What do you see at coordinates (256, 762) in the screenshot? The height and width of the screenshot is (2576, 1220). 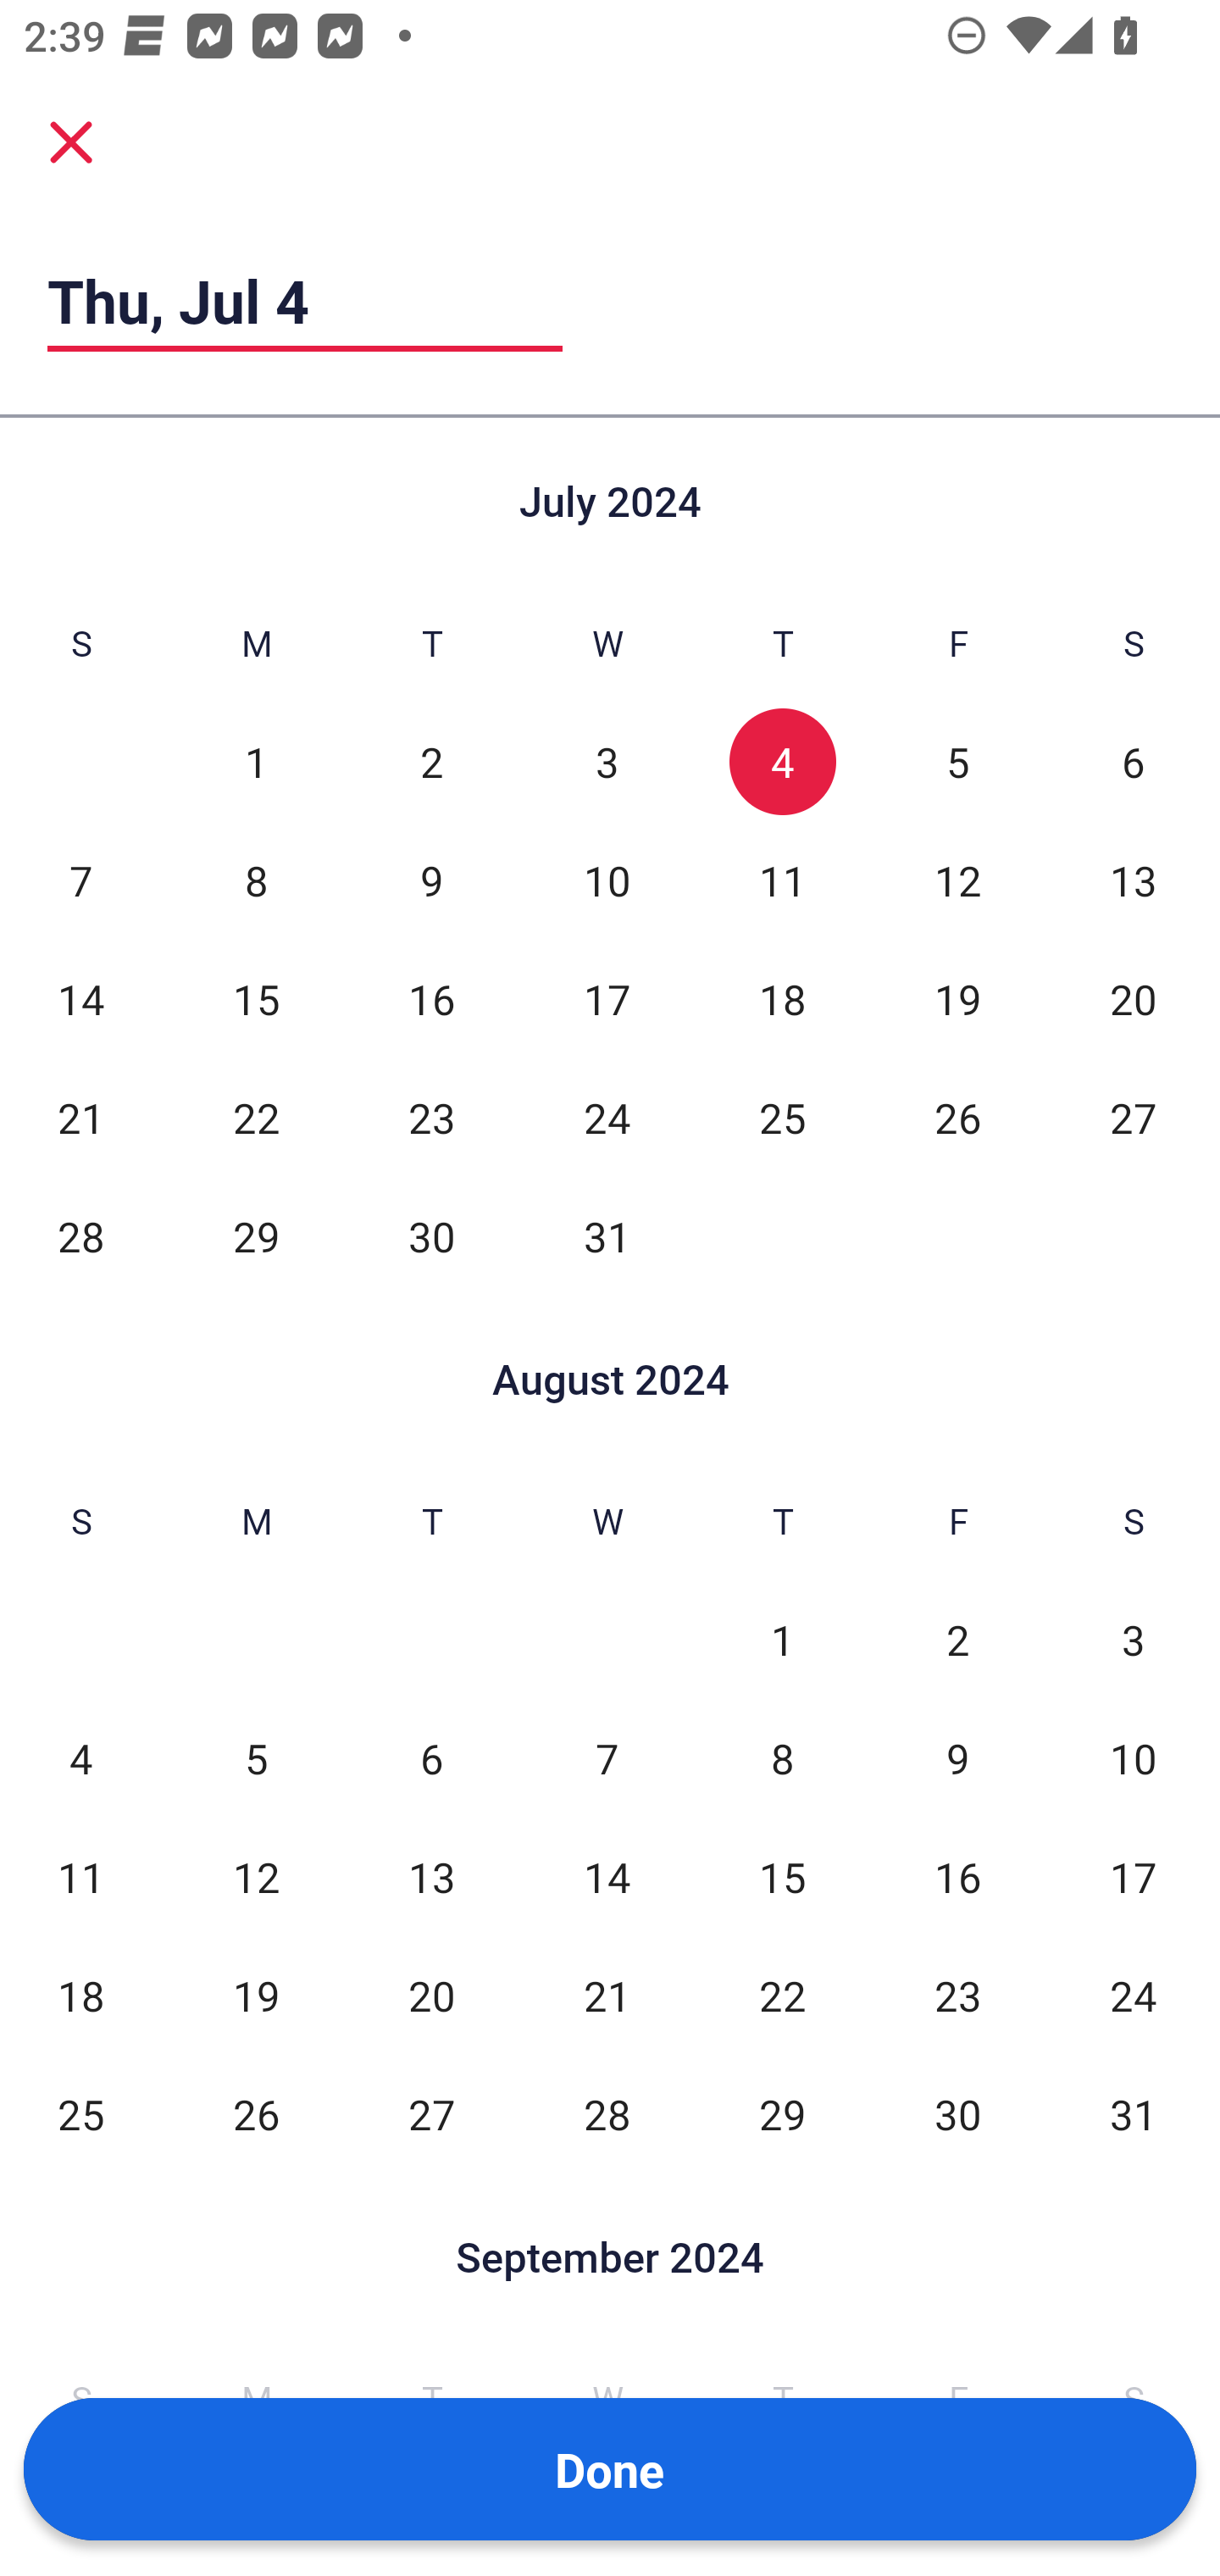 I see `1 Mon, Jul 1, Not Selected` at bounding box center [256, 762].